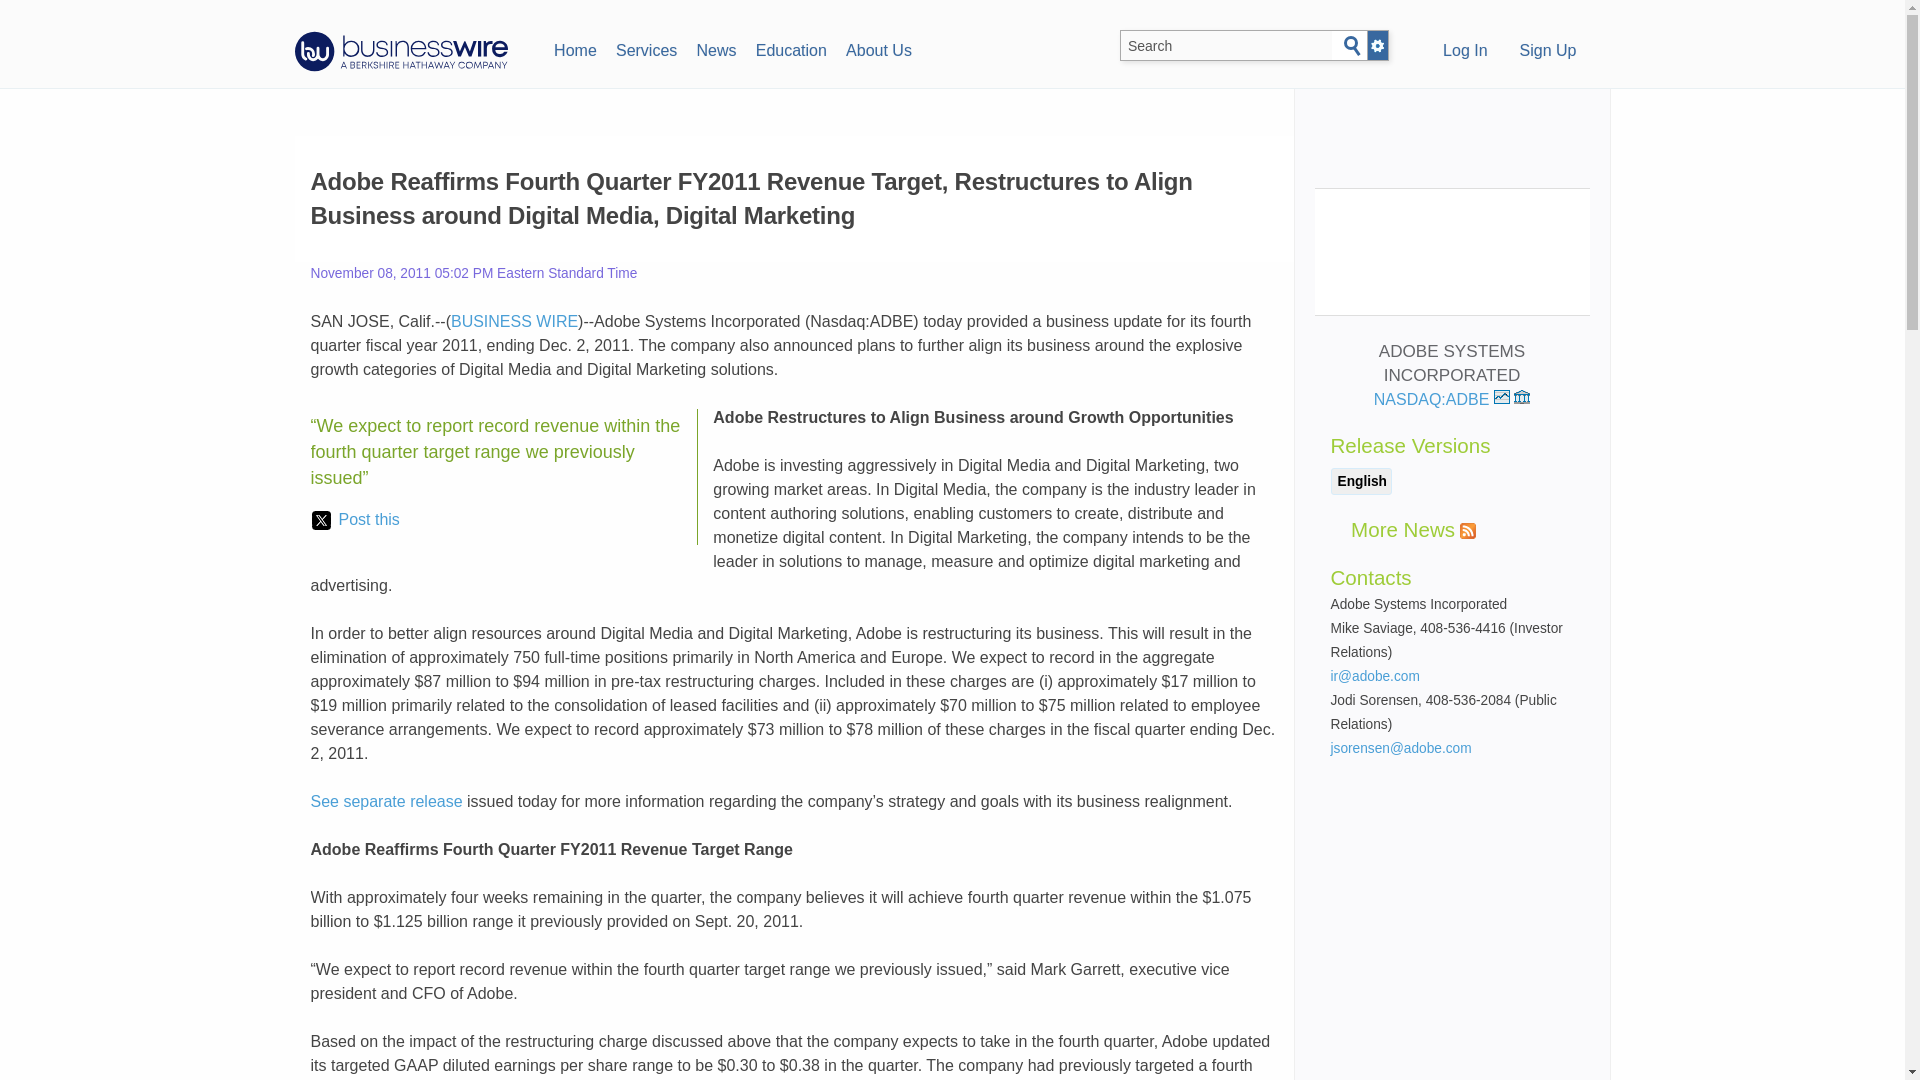 The image size is (1920, 1080). Describe the element at coordinates (1352, 46) in the screenshot. I see `Search` at that location.